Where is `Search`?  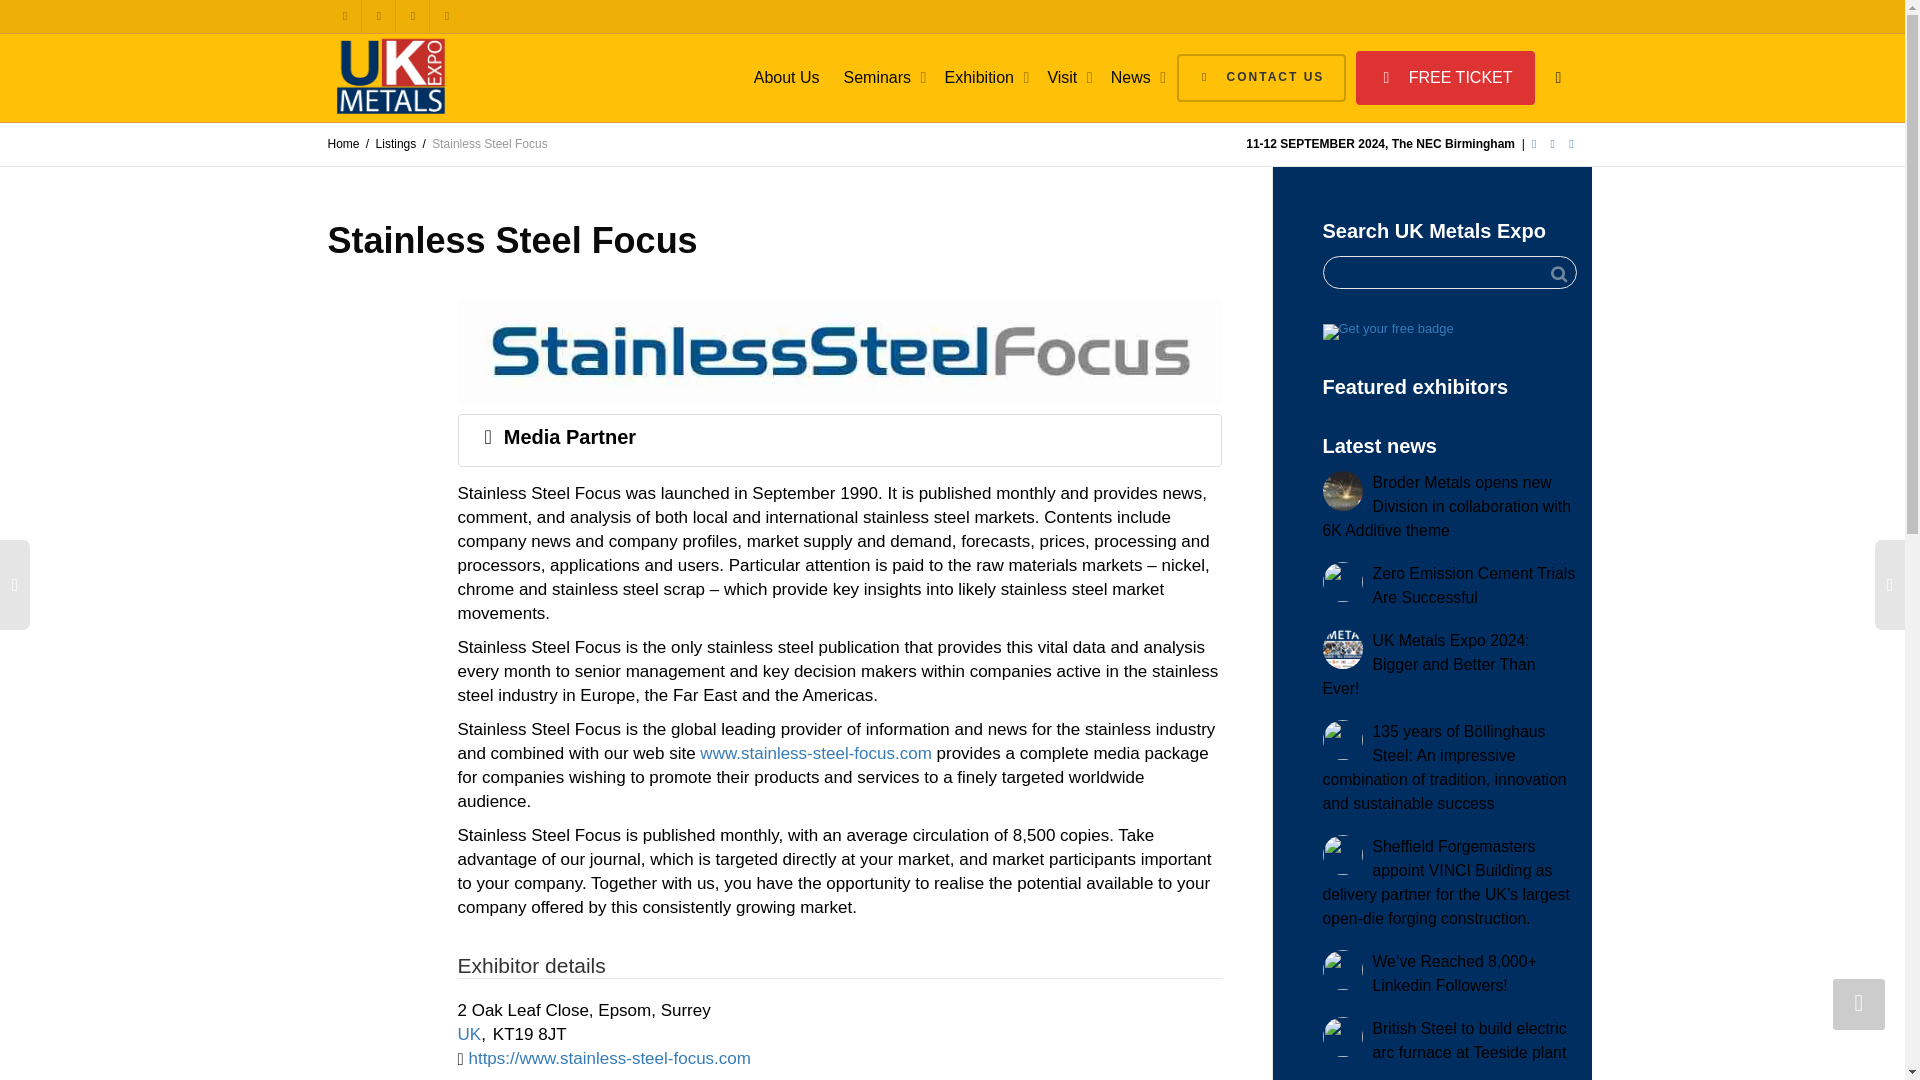 Search is located at coordinates (1558, 274).